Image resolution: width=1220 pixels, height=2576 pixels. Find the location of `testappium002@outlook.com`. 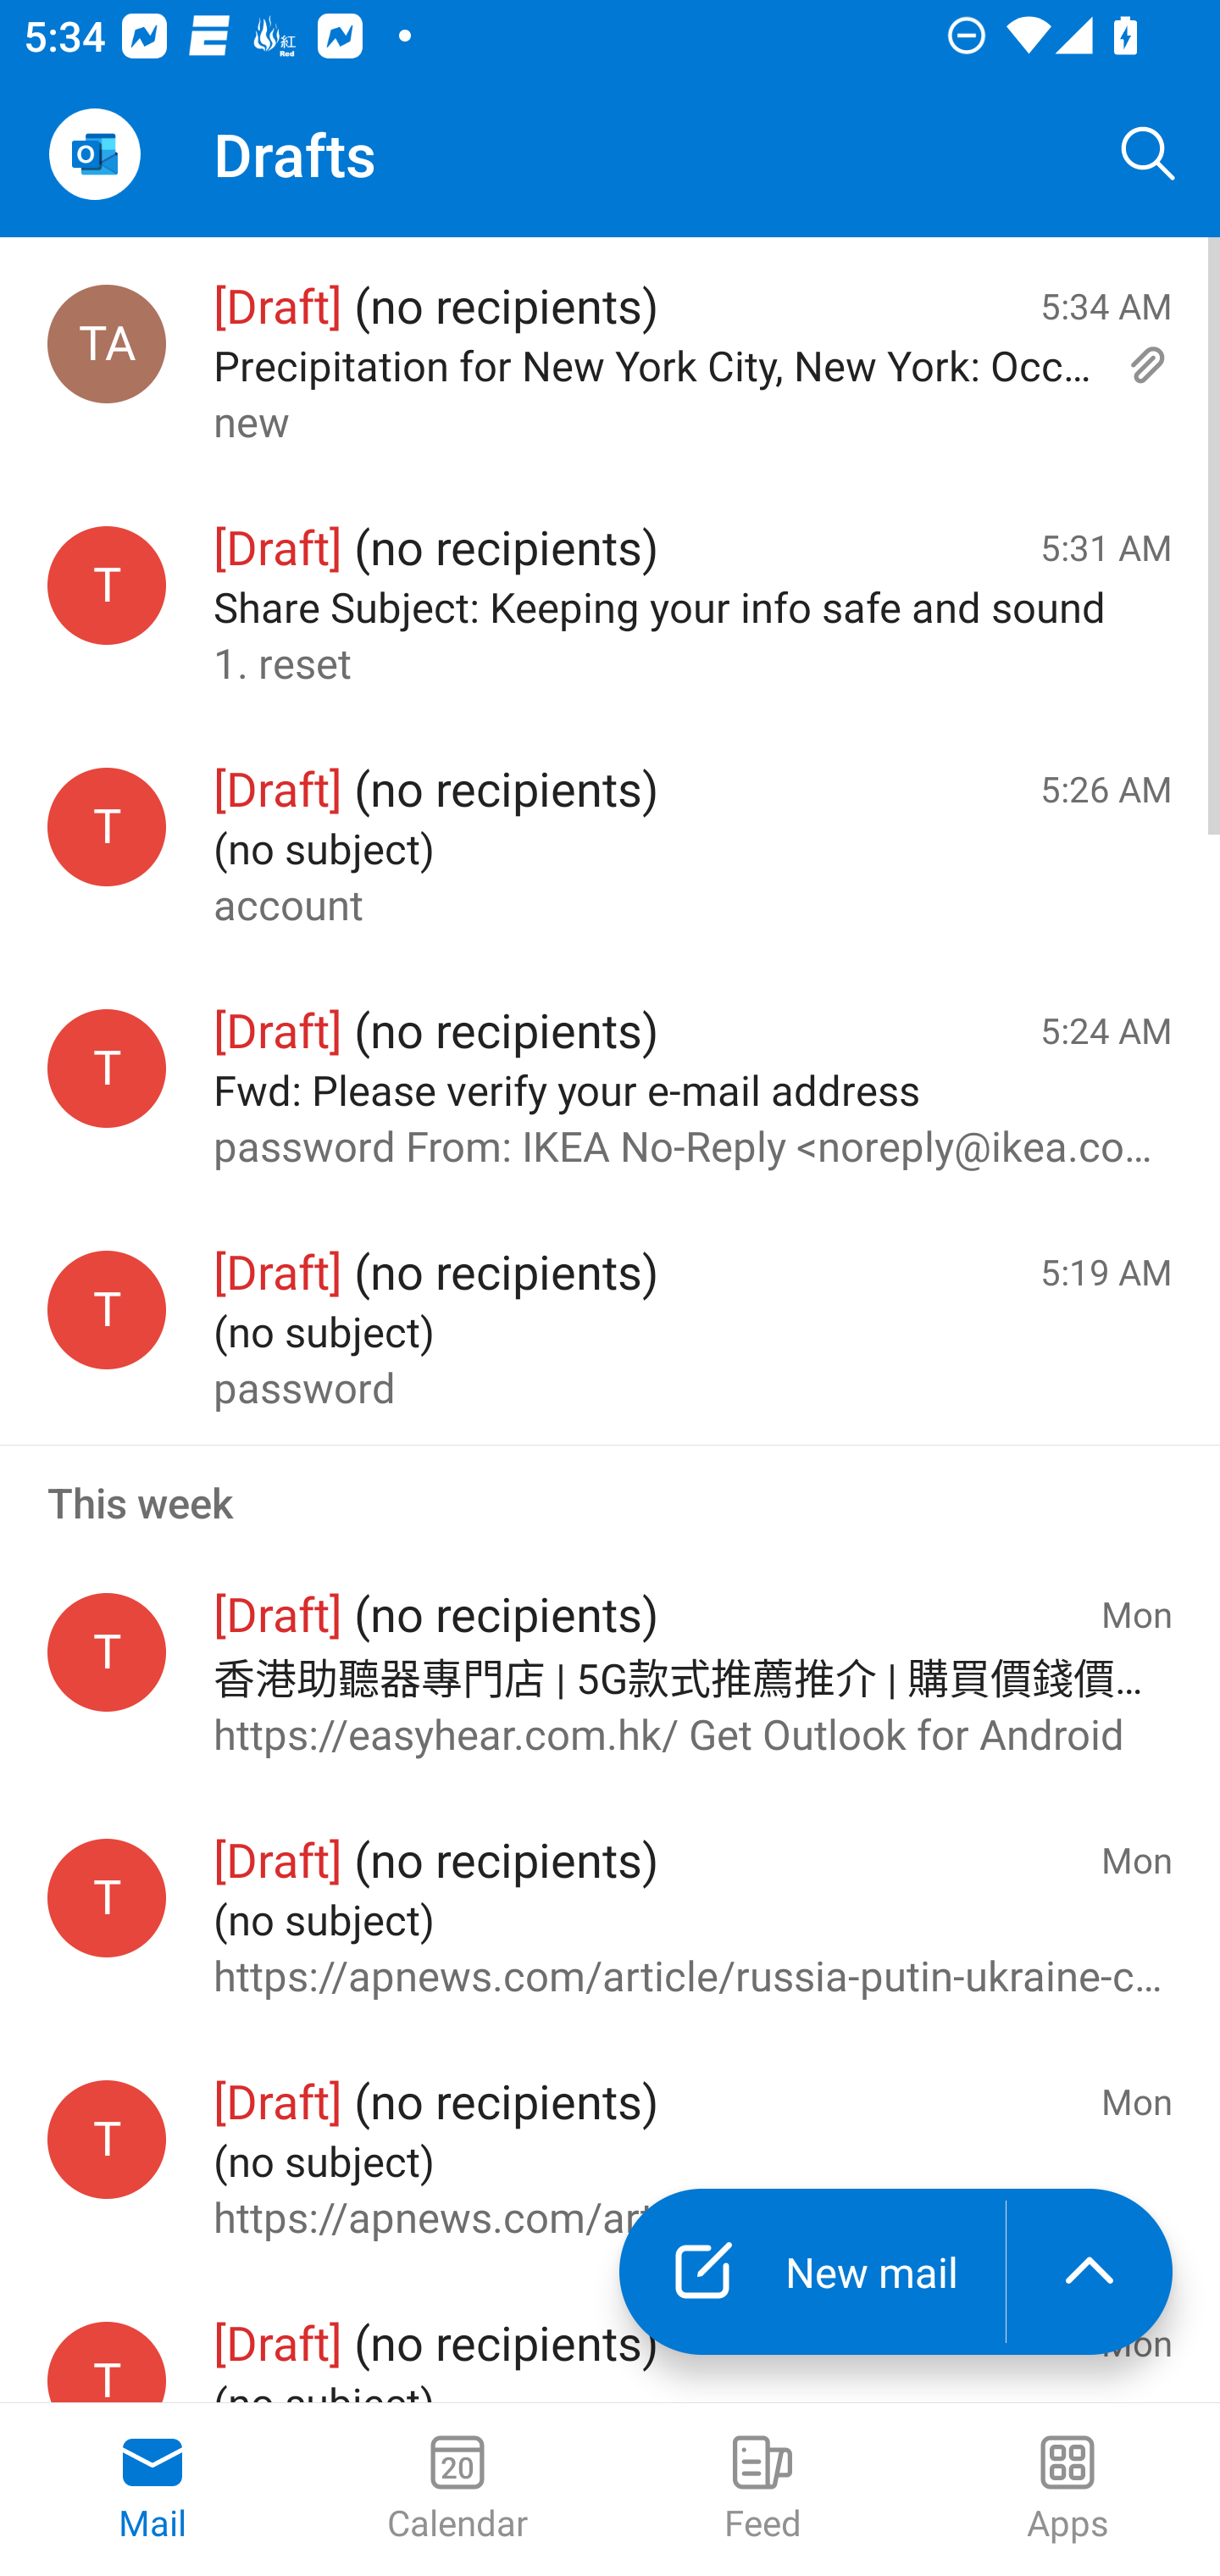

testappium002@outlook.com is located at coordinates (107, 826).